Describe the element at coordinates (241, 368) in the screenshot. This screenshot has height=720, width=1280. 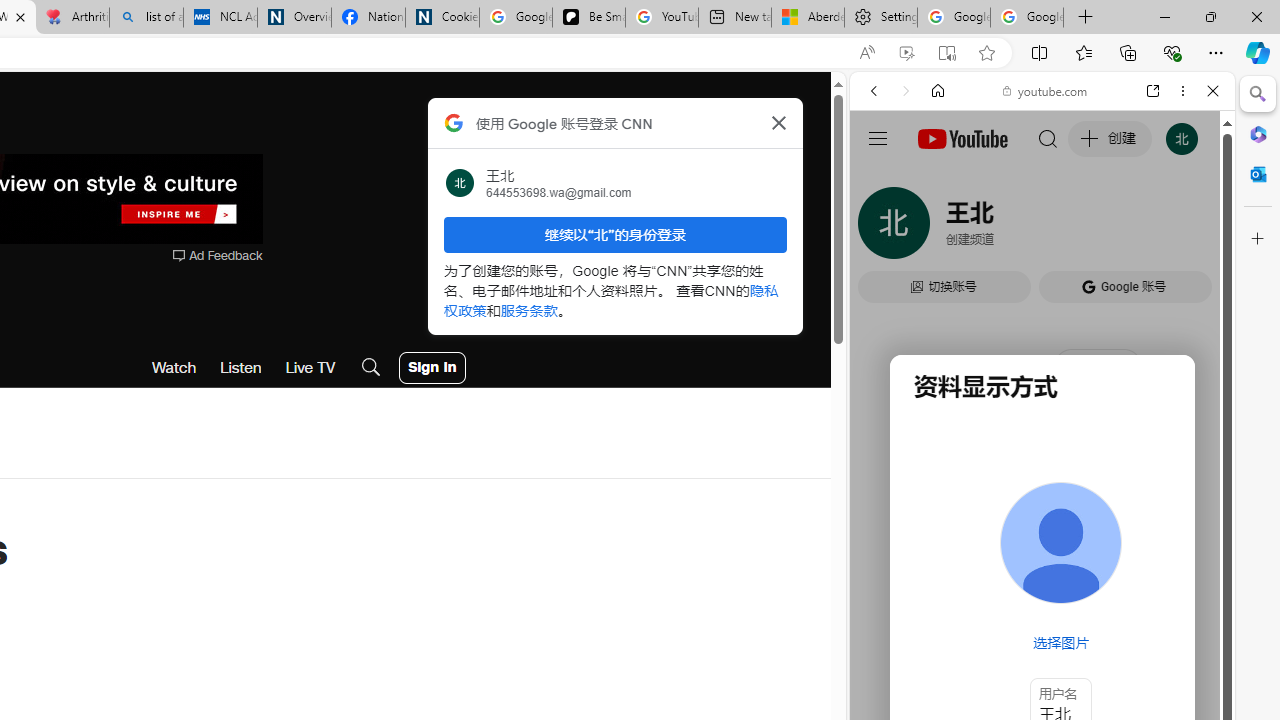
I see `Listen` at that location.